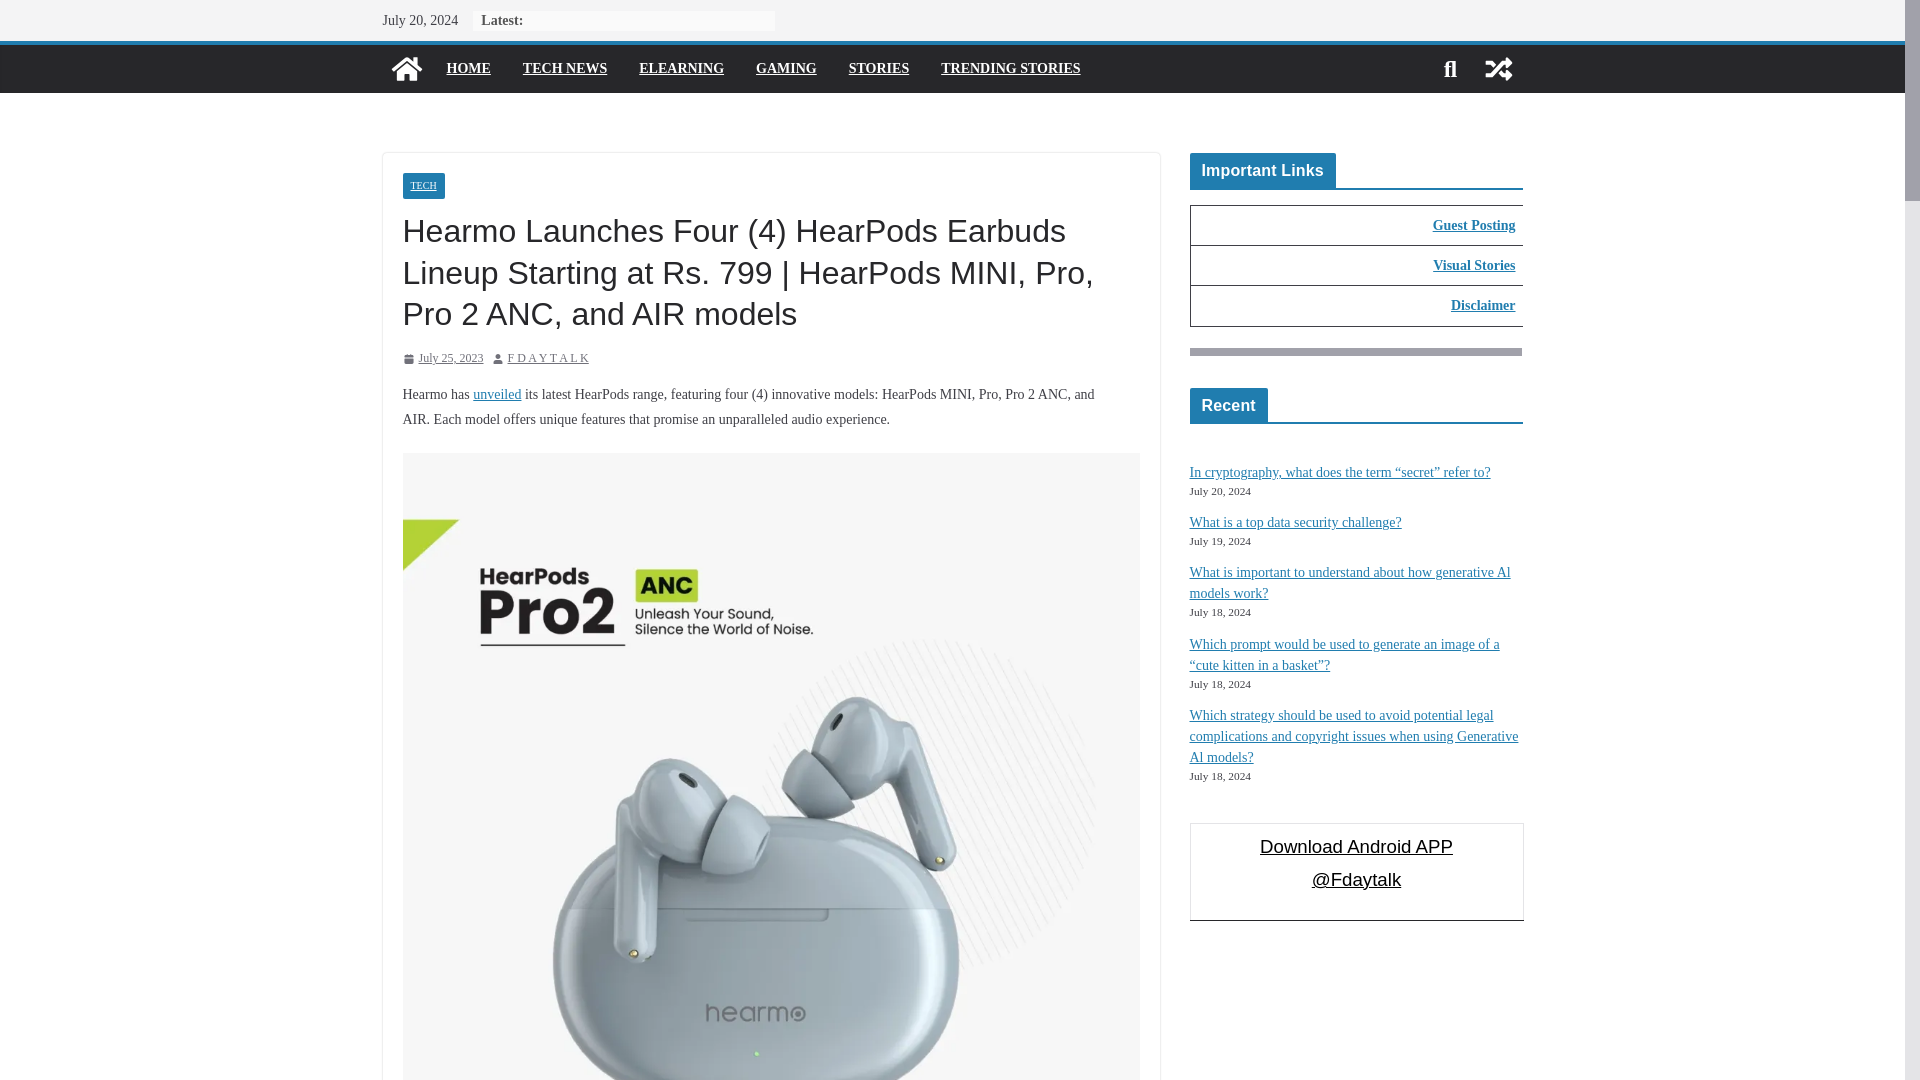  Describe the element at coordinates (1473, 266) in the screenshot. I see `Visual Stories` at that location.